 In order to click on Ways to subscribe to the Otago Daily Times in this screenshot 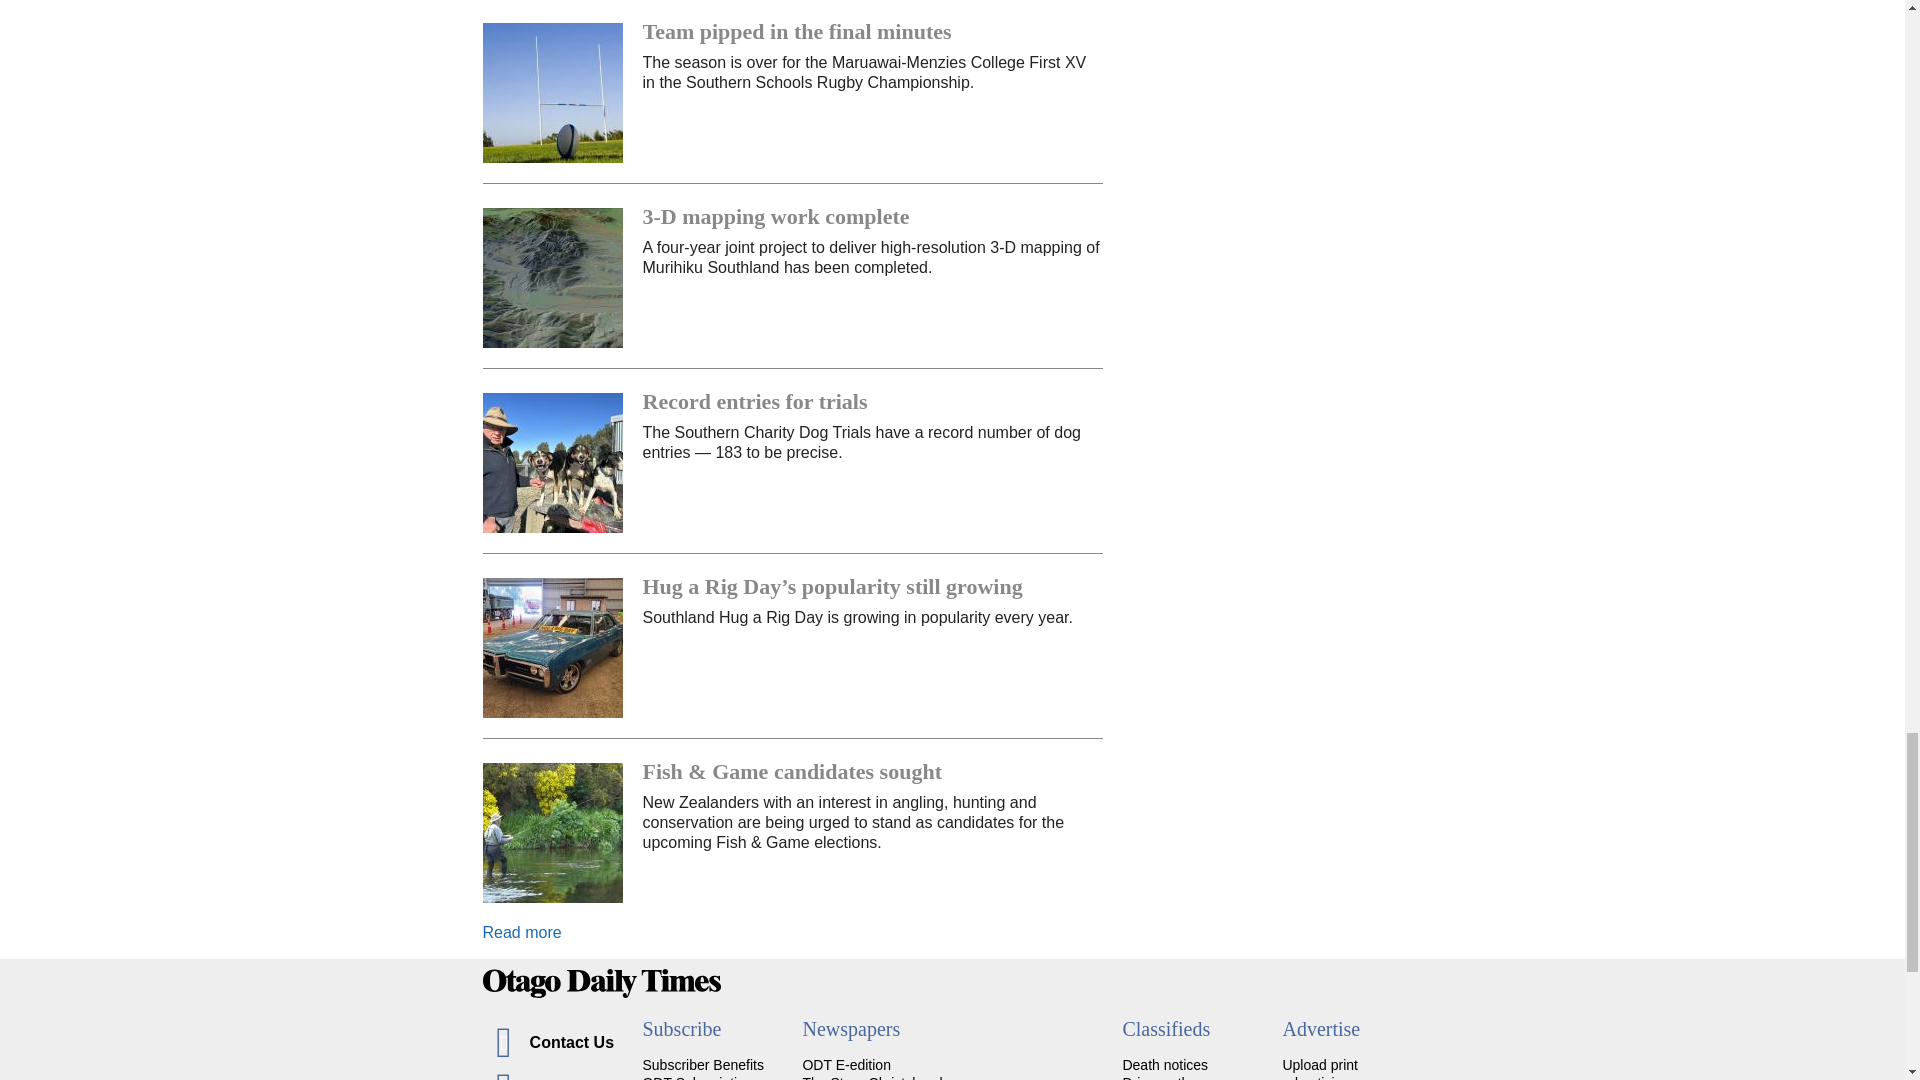, I will do `click(700, 1077)`.